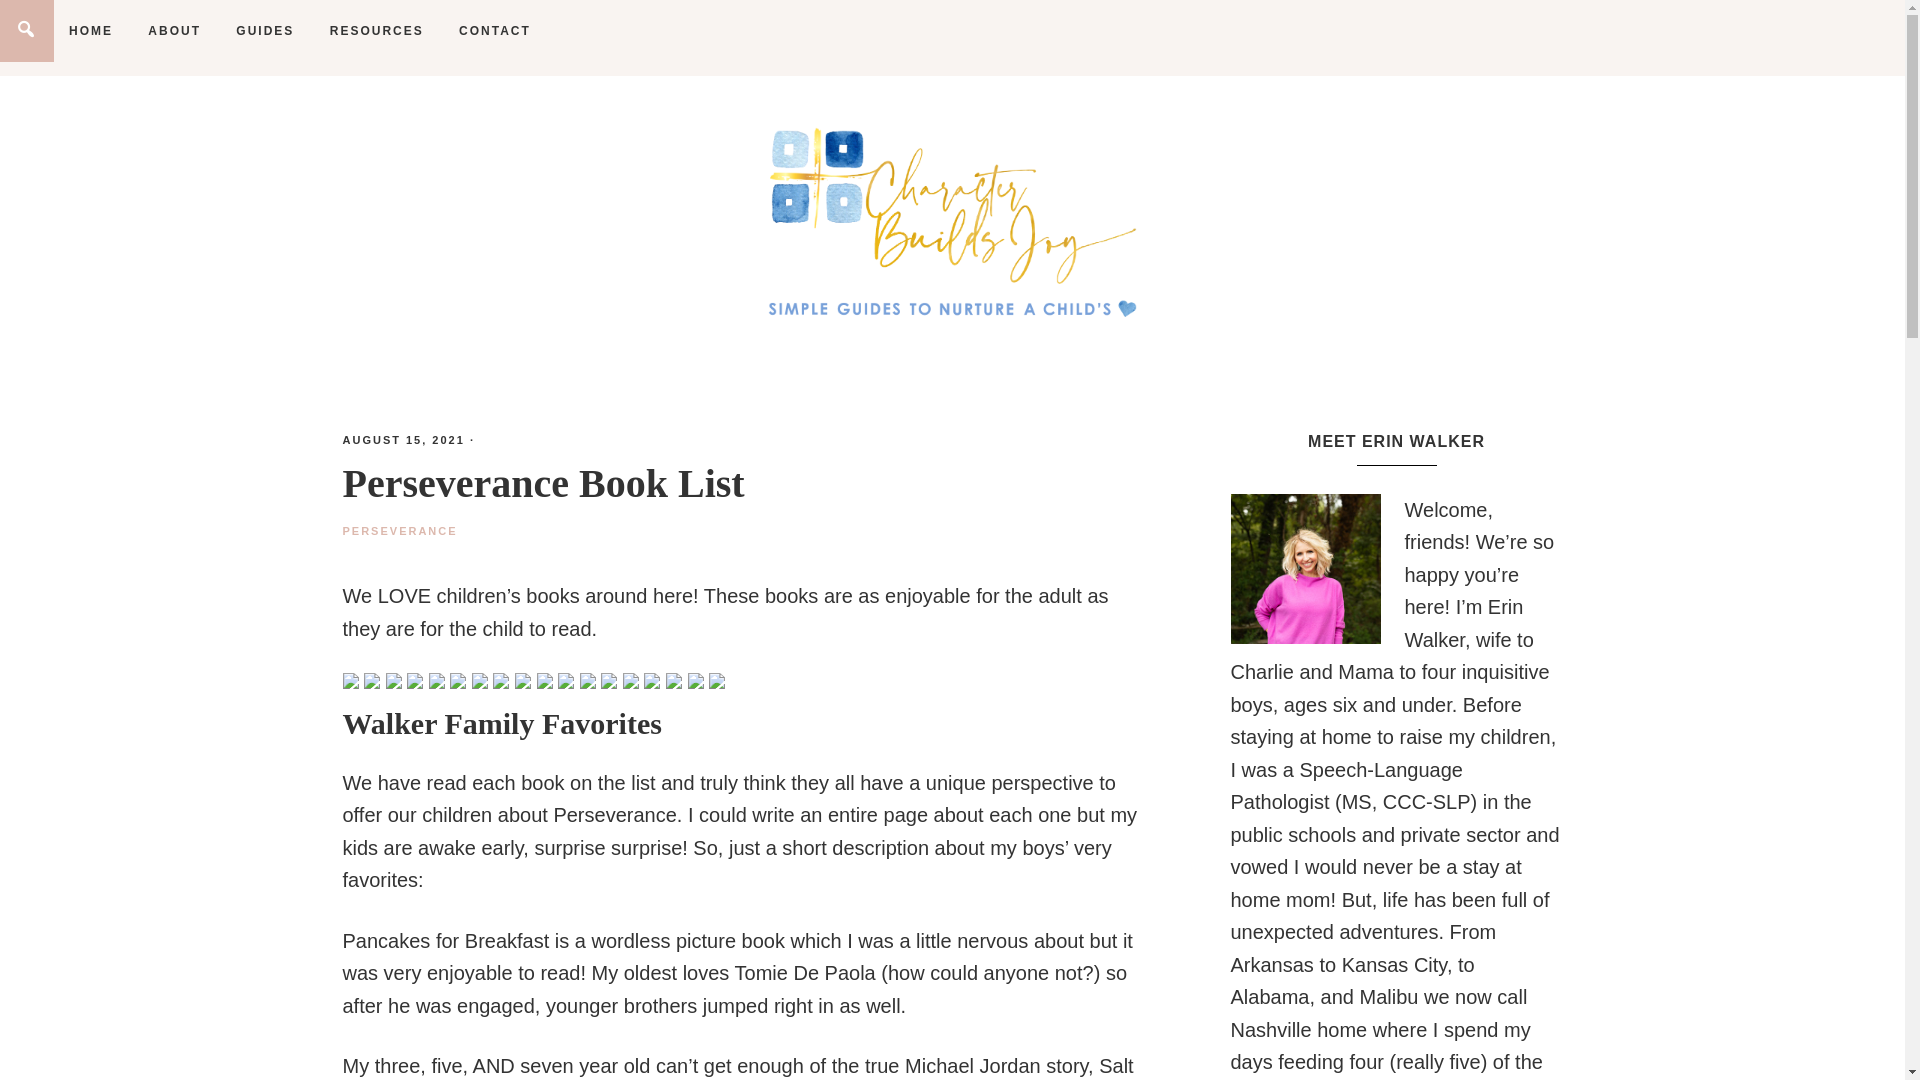  I want to click on RESOURCES, so click(376, 30).